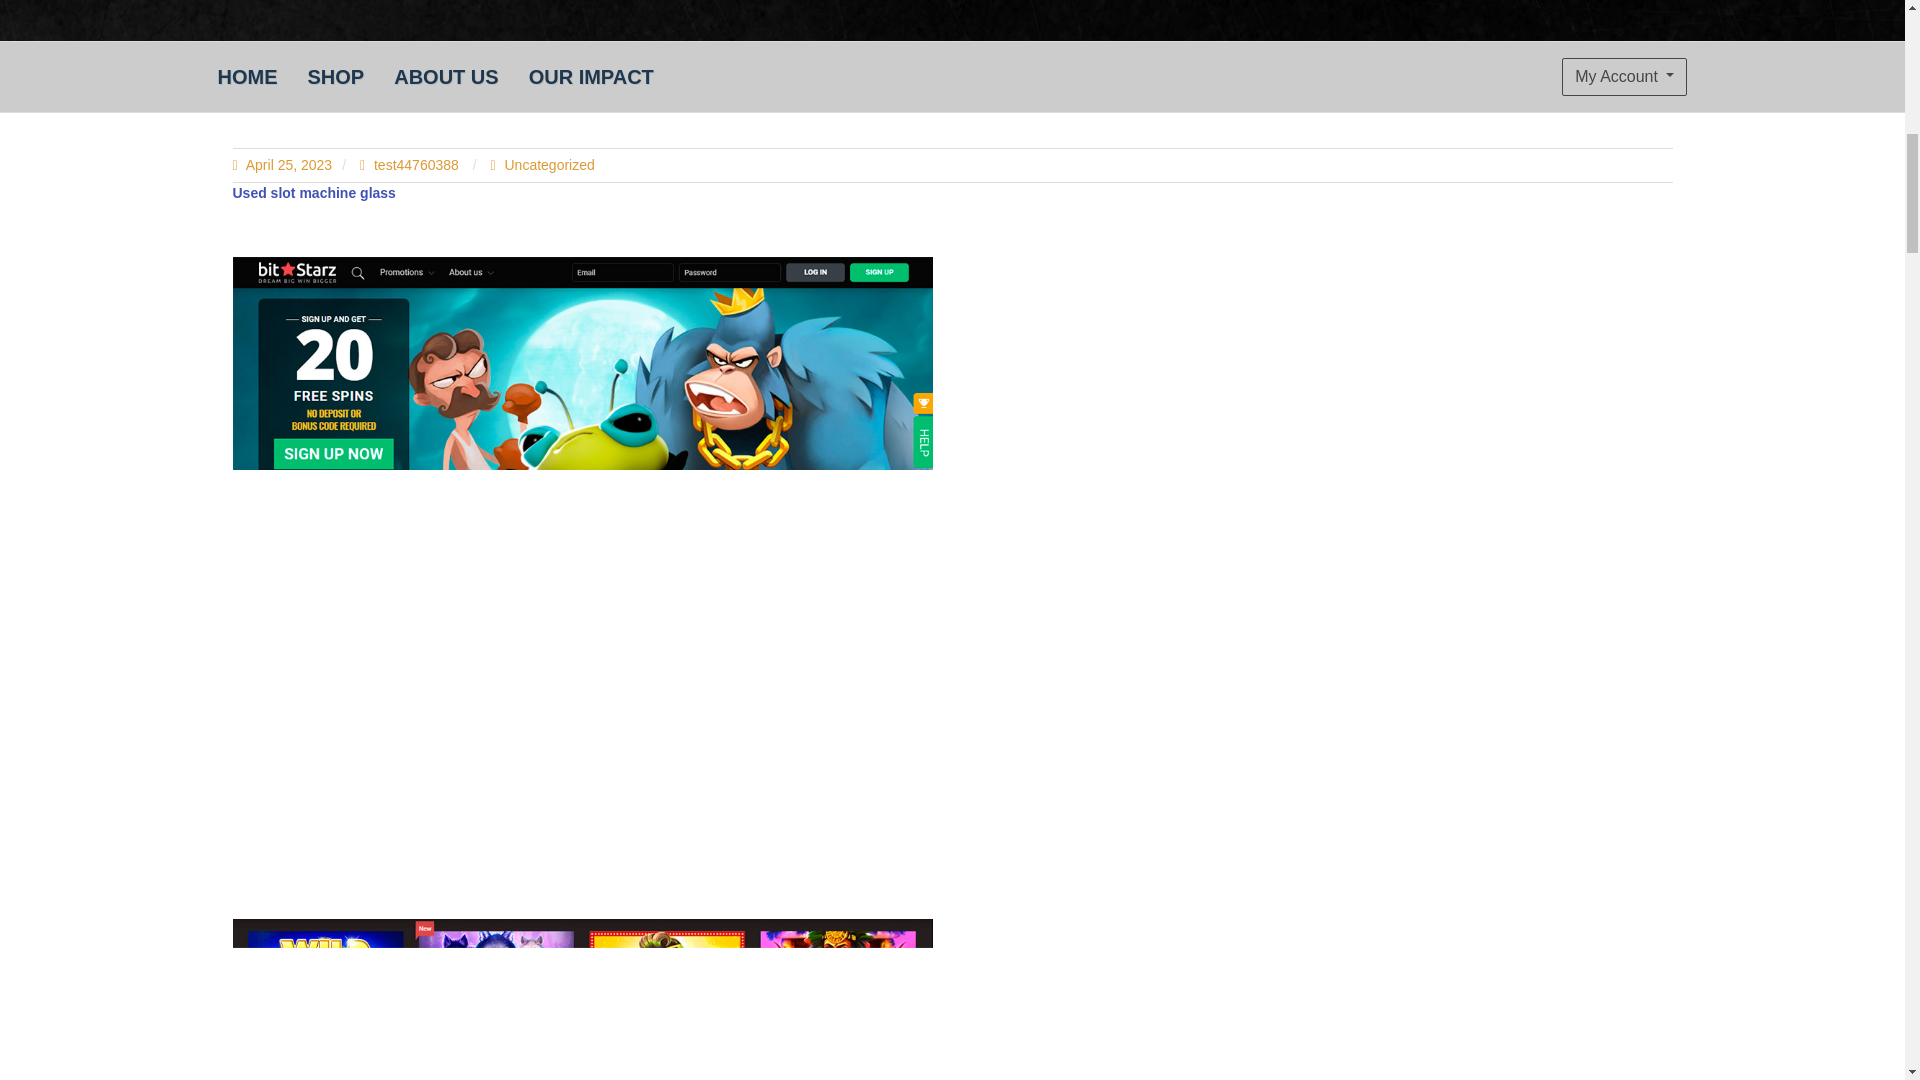 This screenshot has width=1920, height=1080. What do you see at coordinates (445, 76) in the screenshot?
I see `ABOUT US` at bounding box center [445, 76].